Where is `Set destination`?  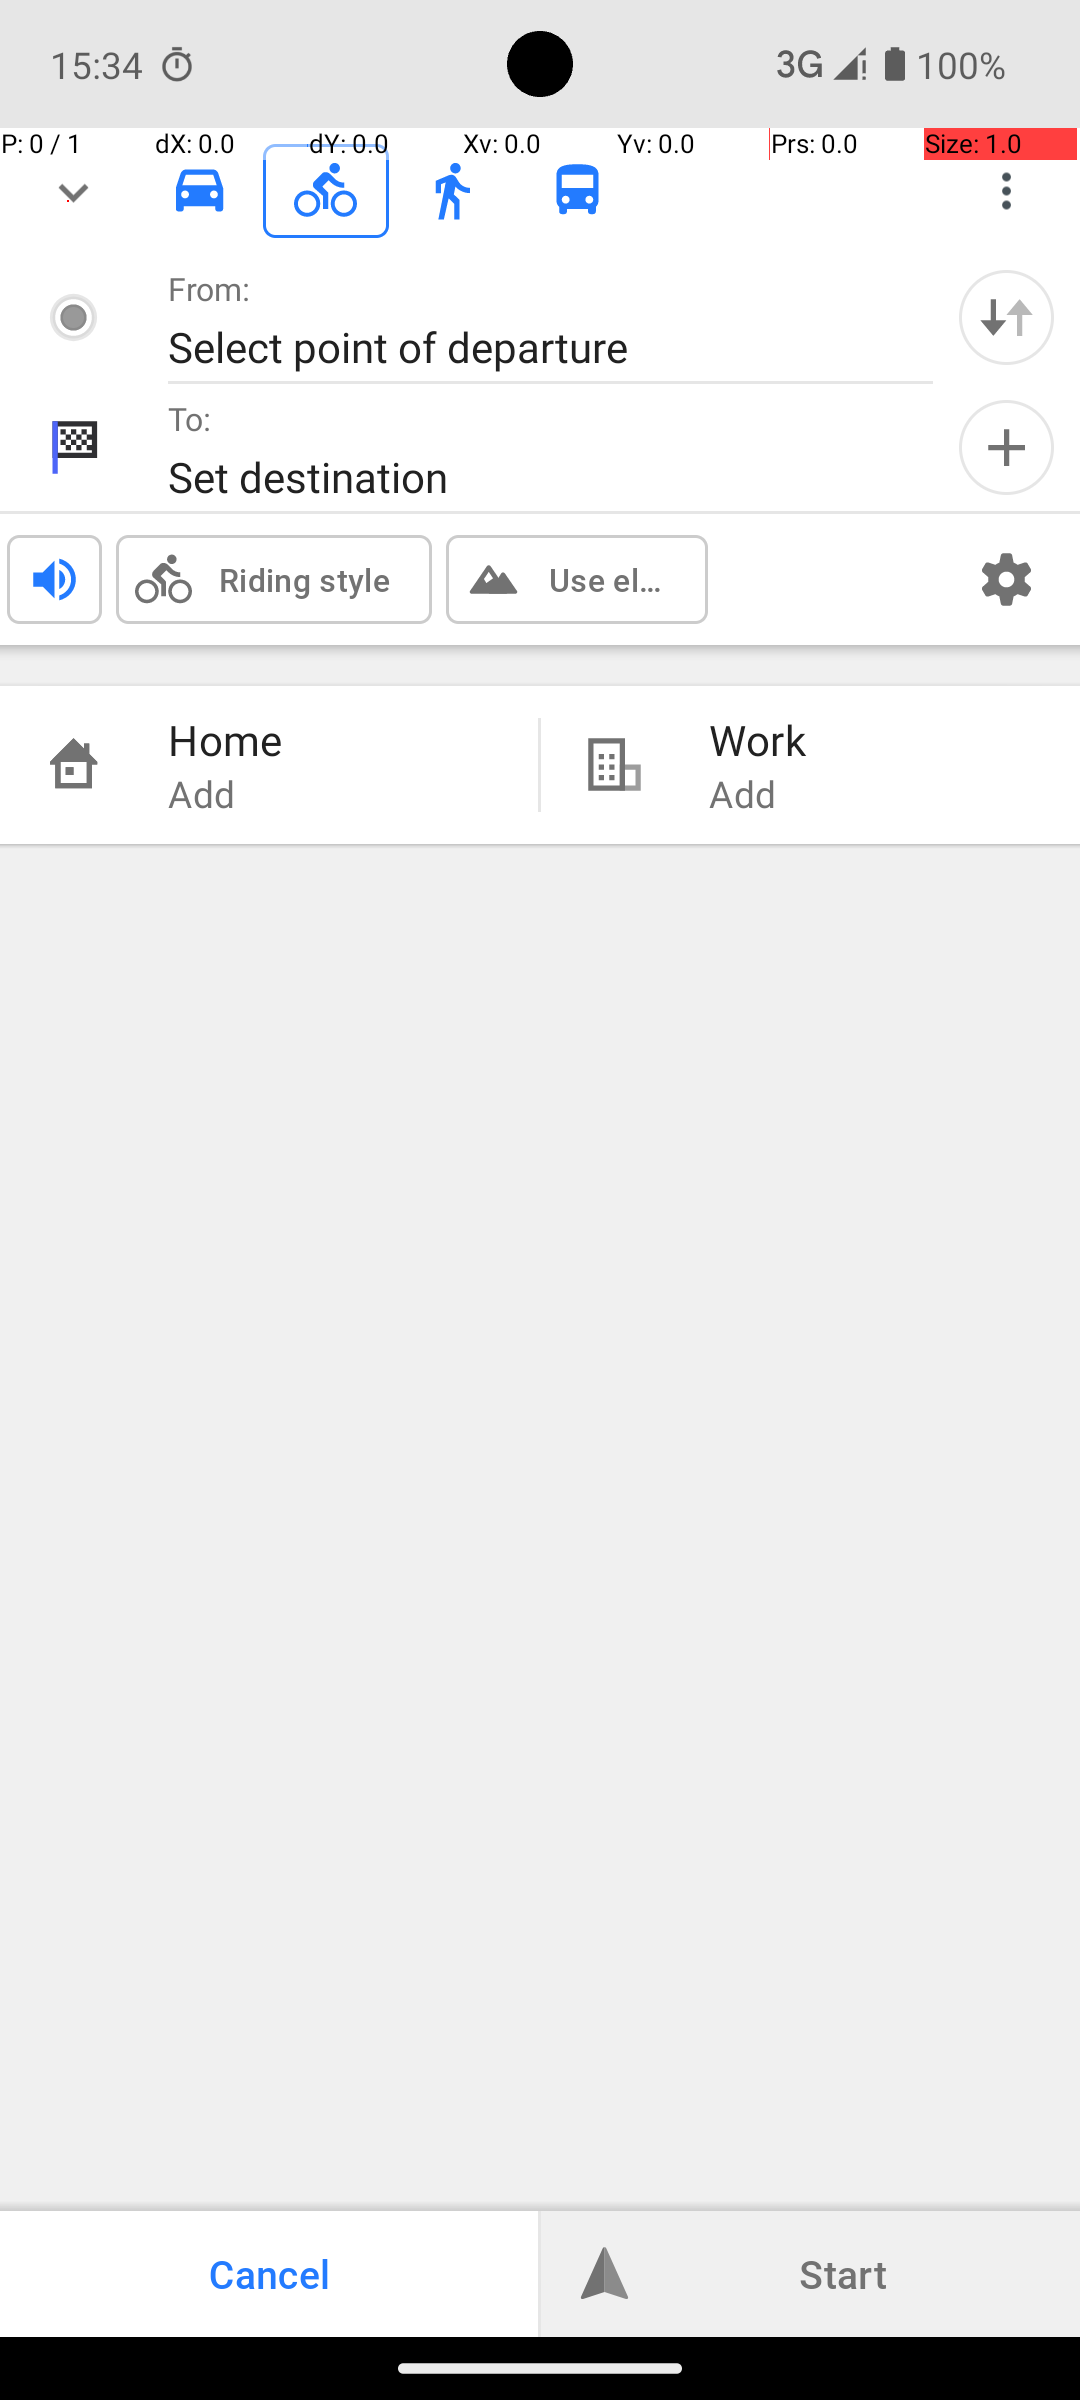 Set destination is located at coordinates (530, 476).